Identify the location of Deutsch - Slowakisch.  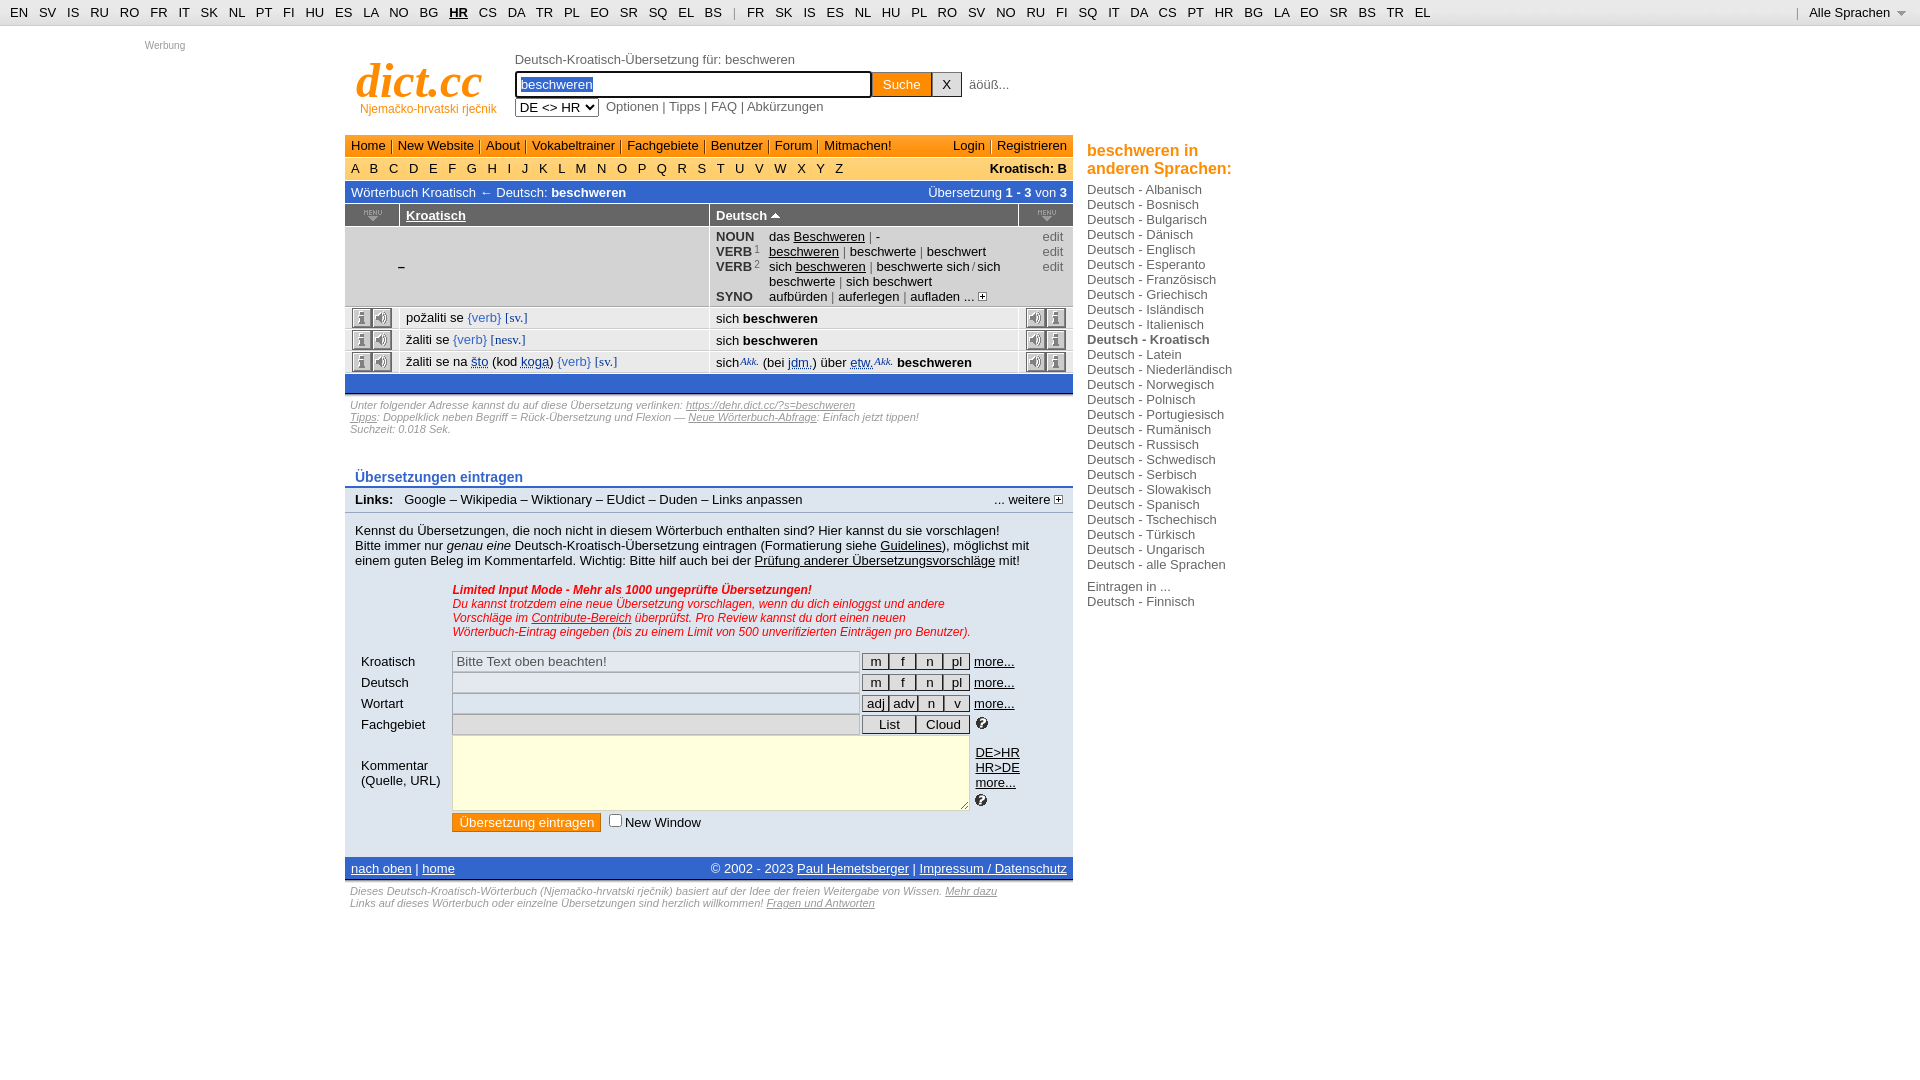
(1149, 490).